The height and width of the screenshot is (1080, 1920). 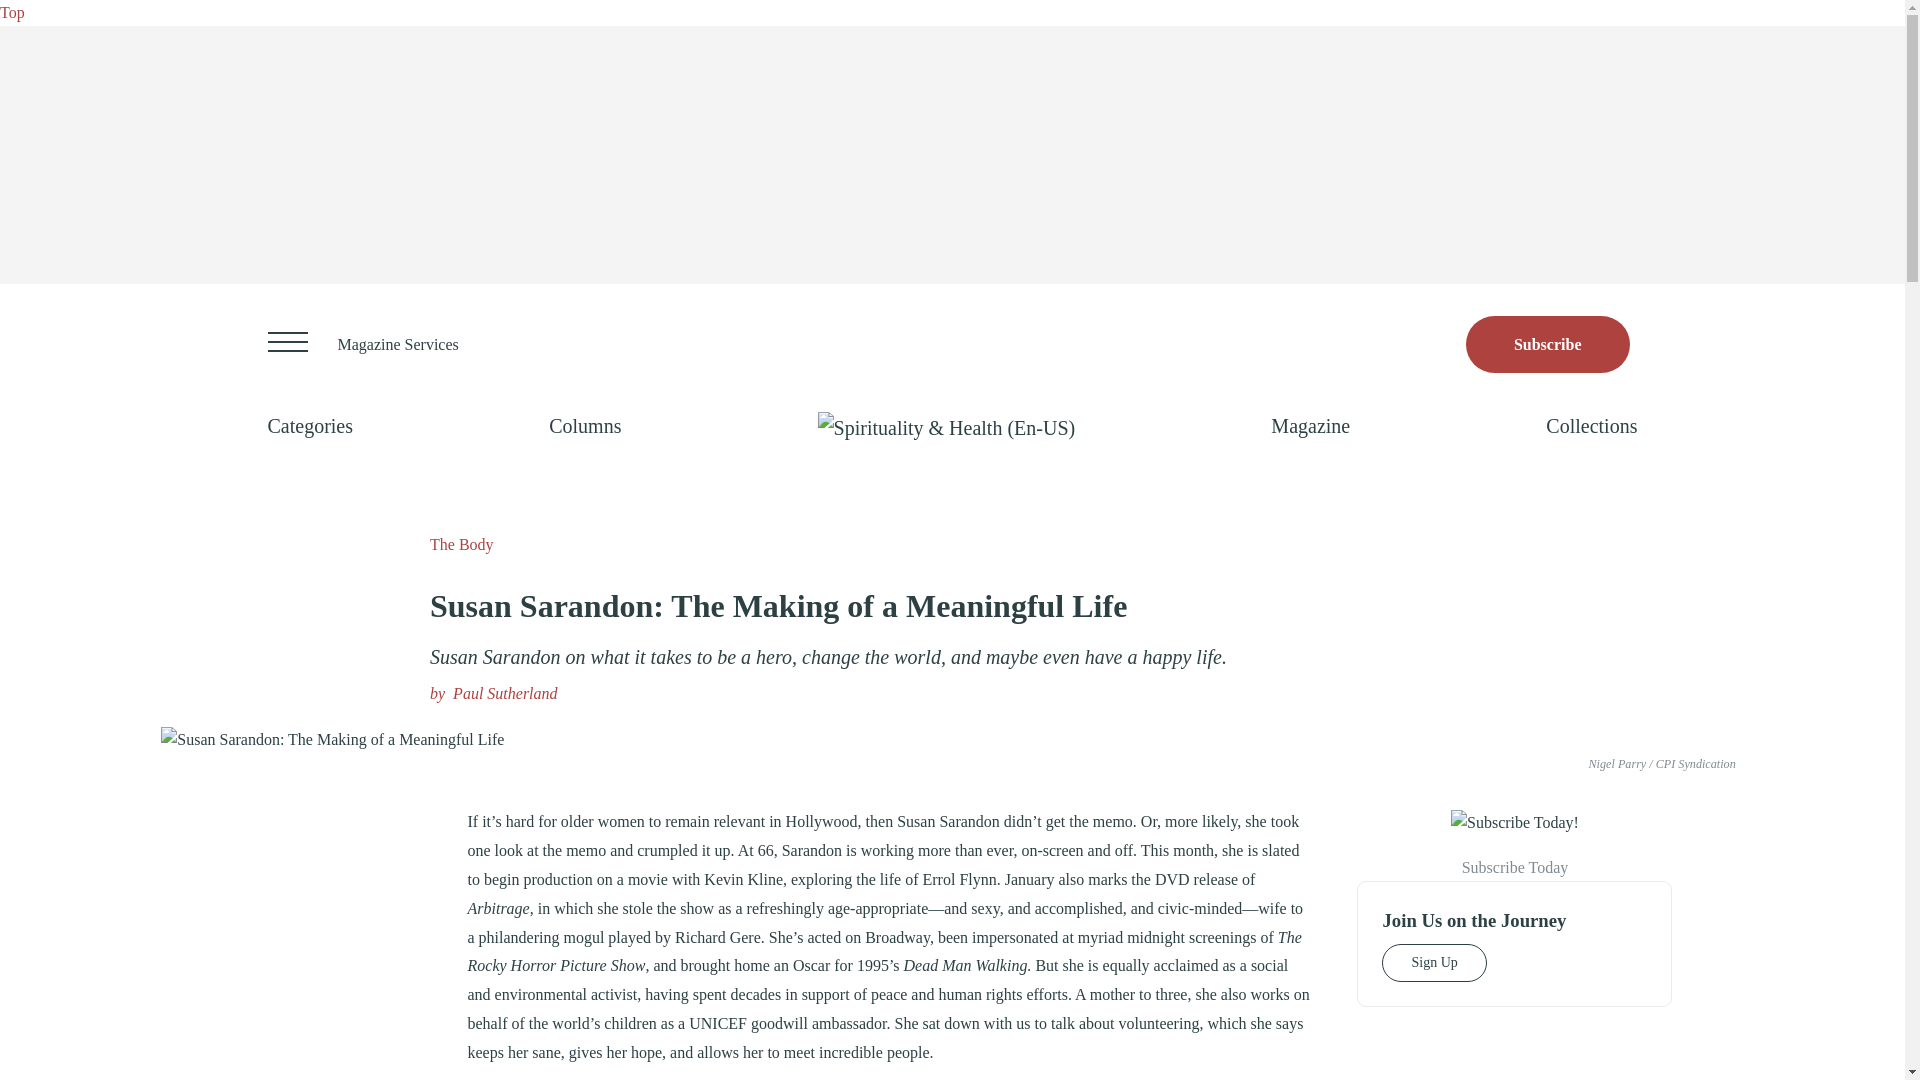 I want to click on Subscribe, so click(x=1548, y=344).